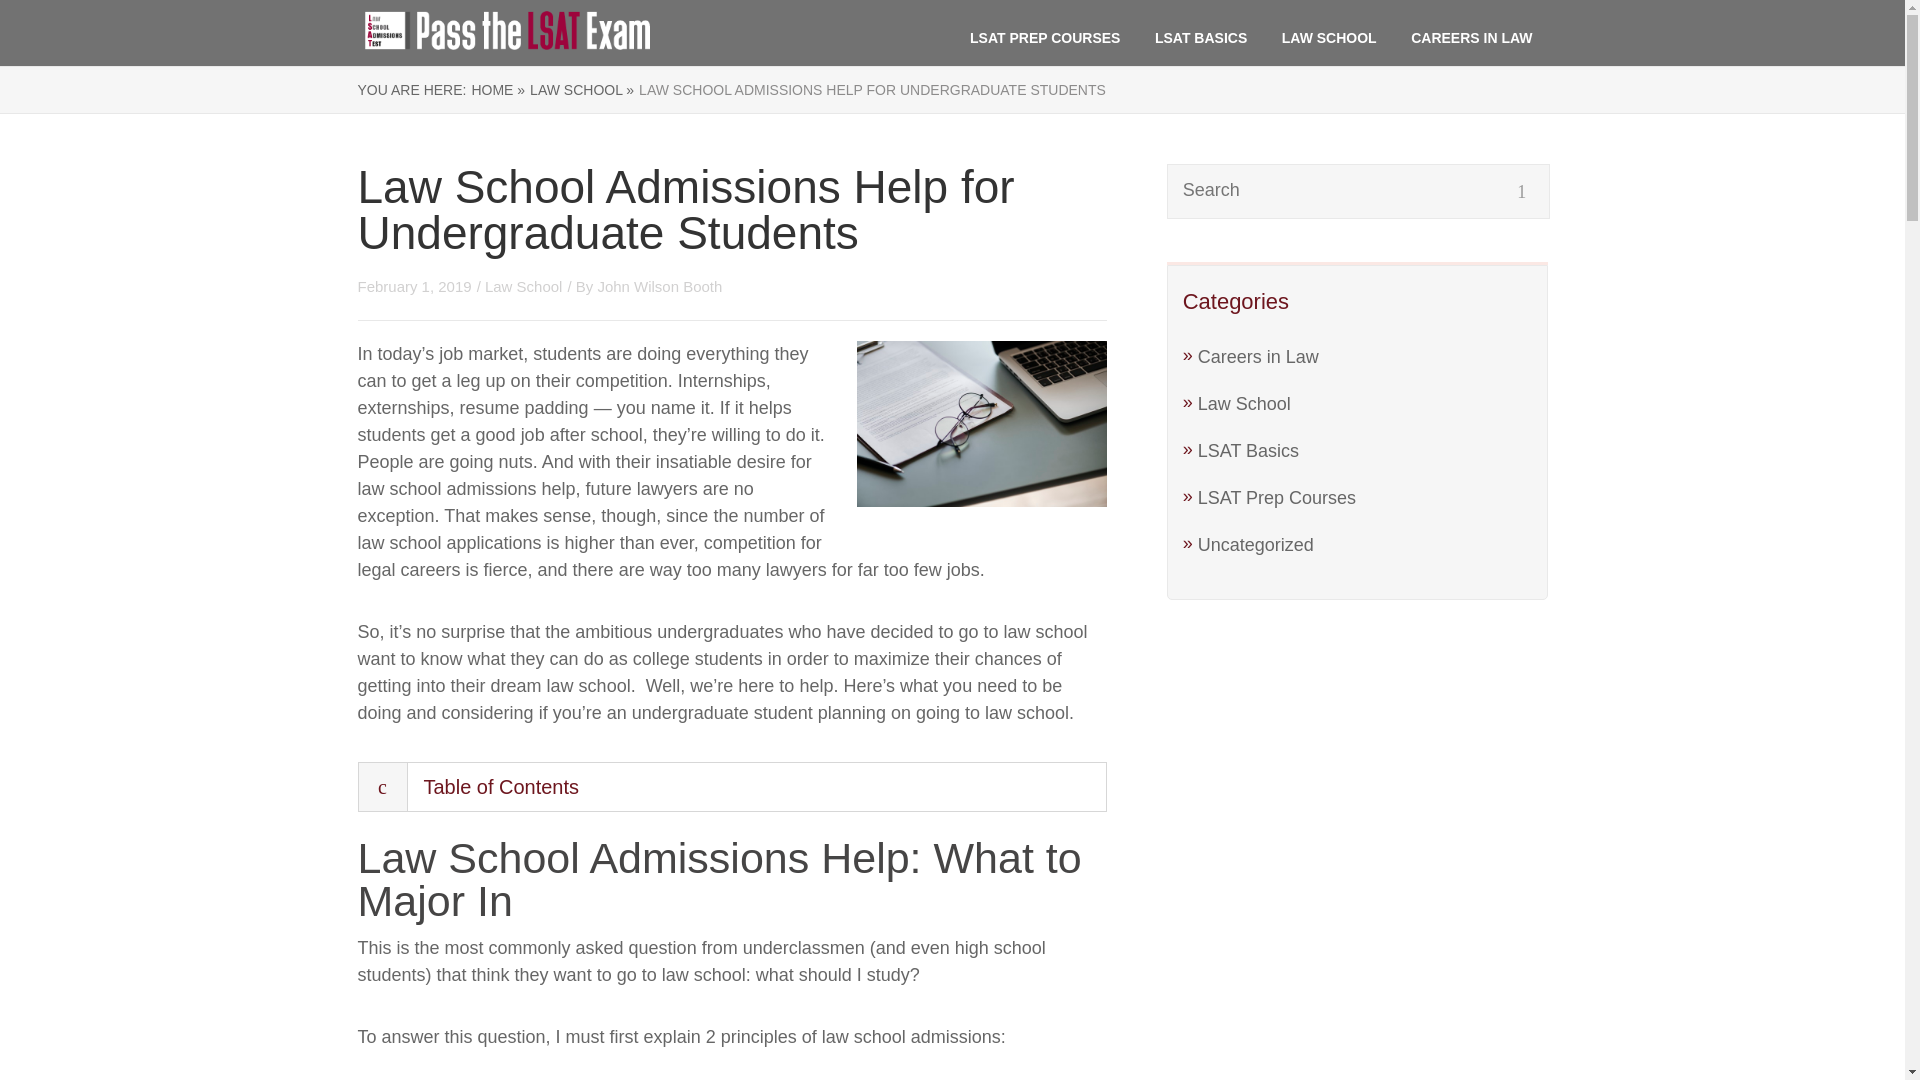 This screenshot has width=1920, height=1080. Describe the element at coordinates (1248, 450) in the screenshot. I see `LSAT Basics` at that location.